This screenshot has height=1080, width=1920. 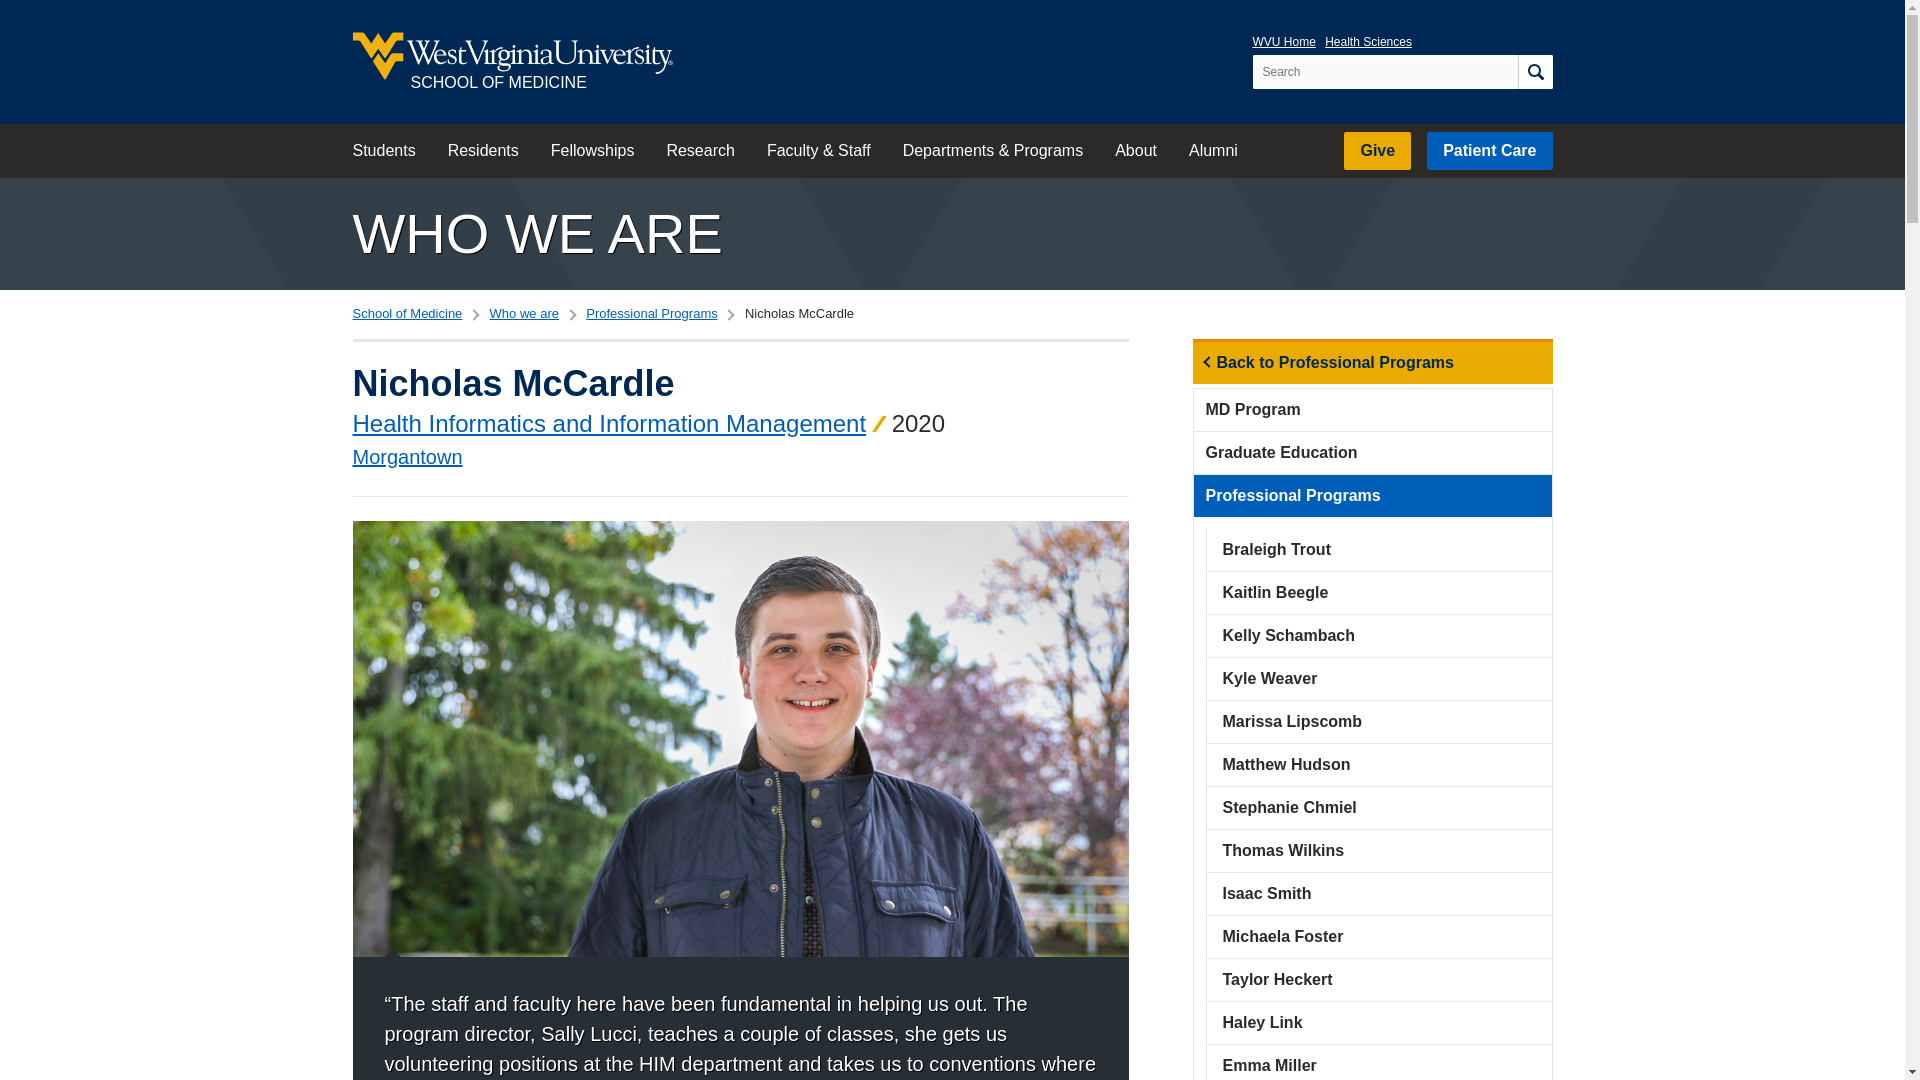 I want to click on Professional Programs, so click(x=652, y=312).